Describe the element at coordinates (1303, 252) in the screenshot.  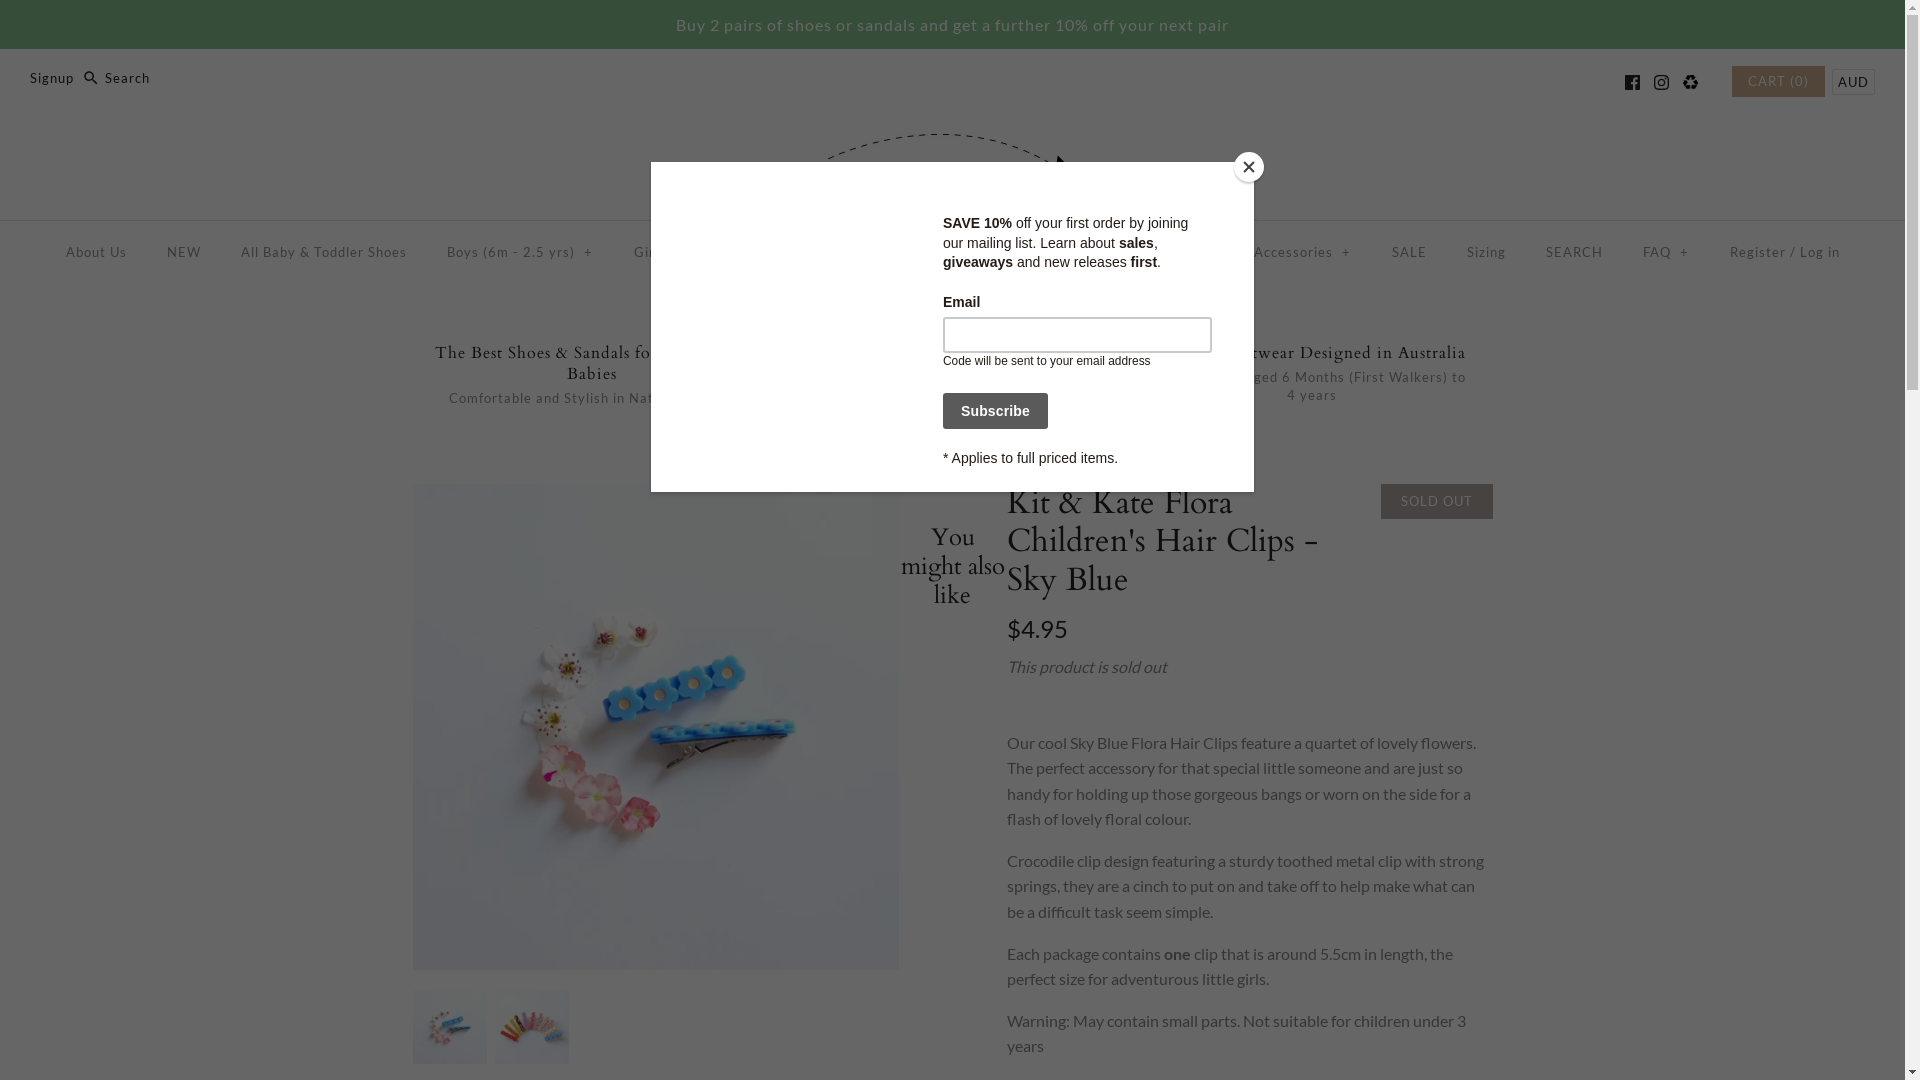
I see `Accessories +` at that location.